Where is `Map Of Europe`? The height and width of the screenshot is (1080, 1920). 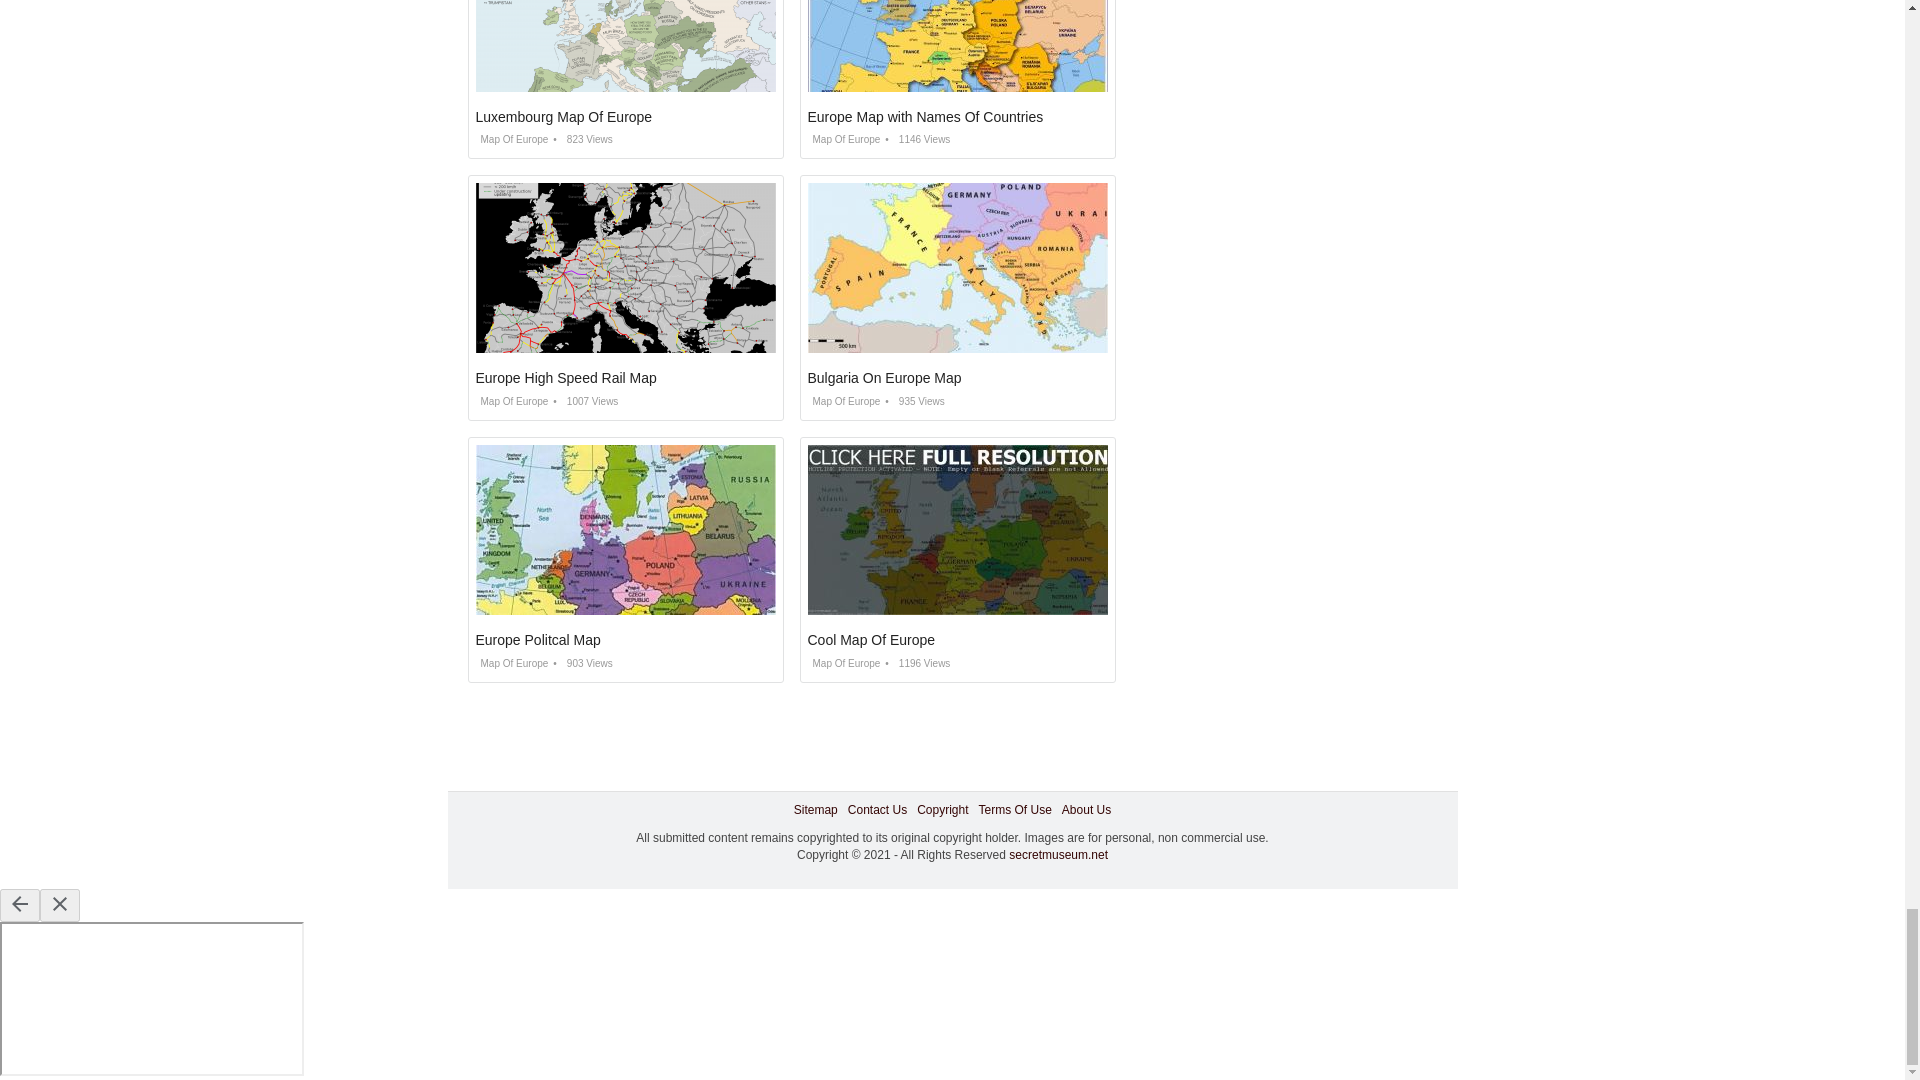
Map Of Europe is located at coordinates (844, 402).